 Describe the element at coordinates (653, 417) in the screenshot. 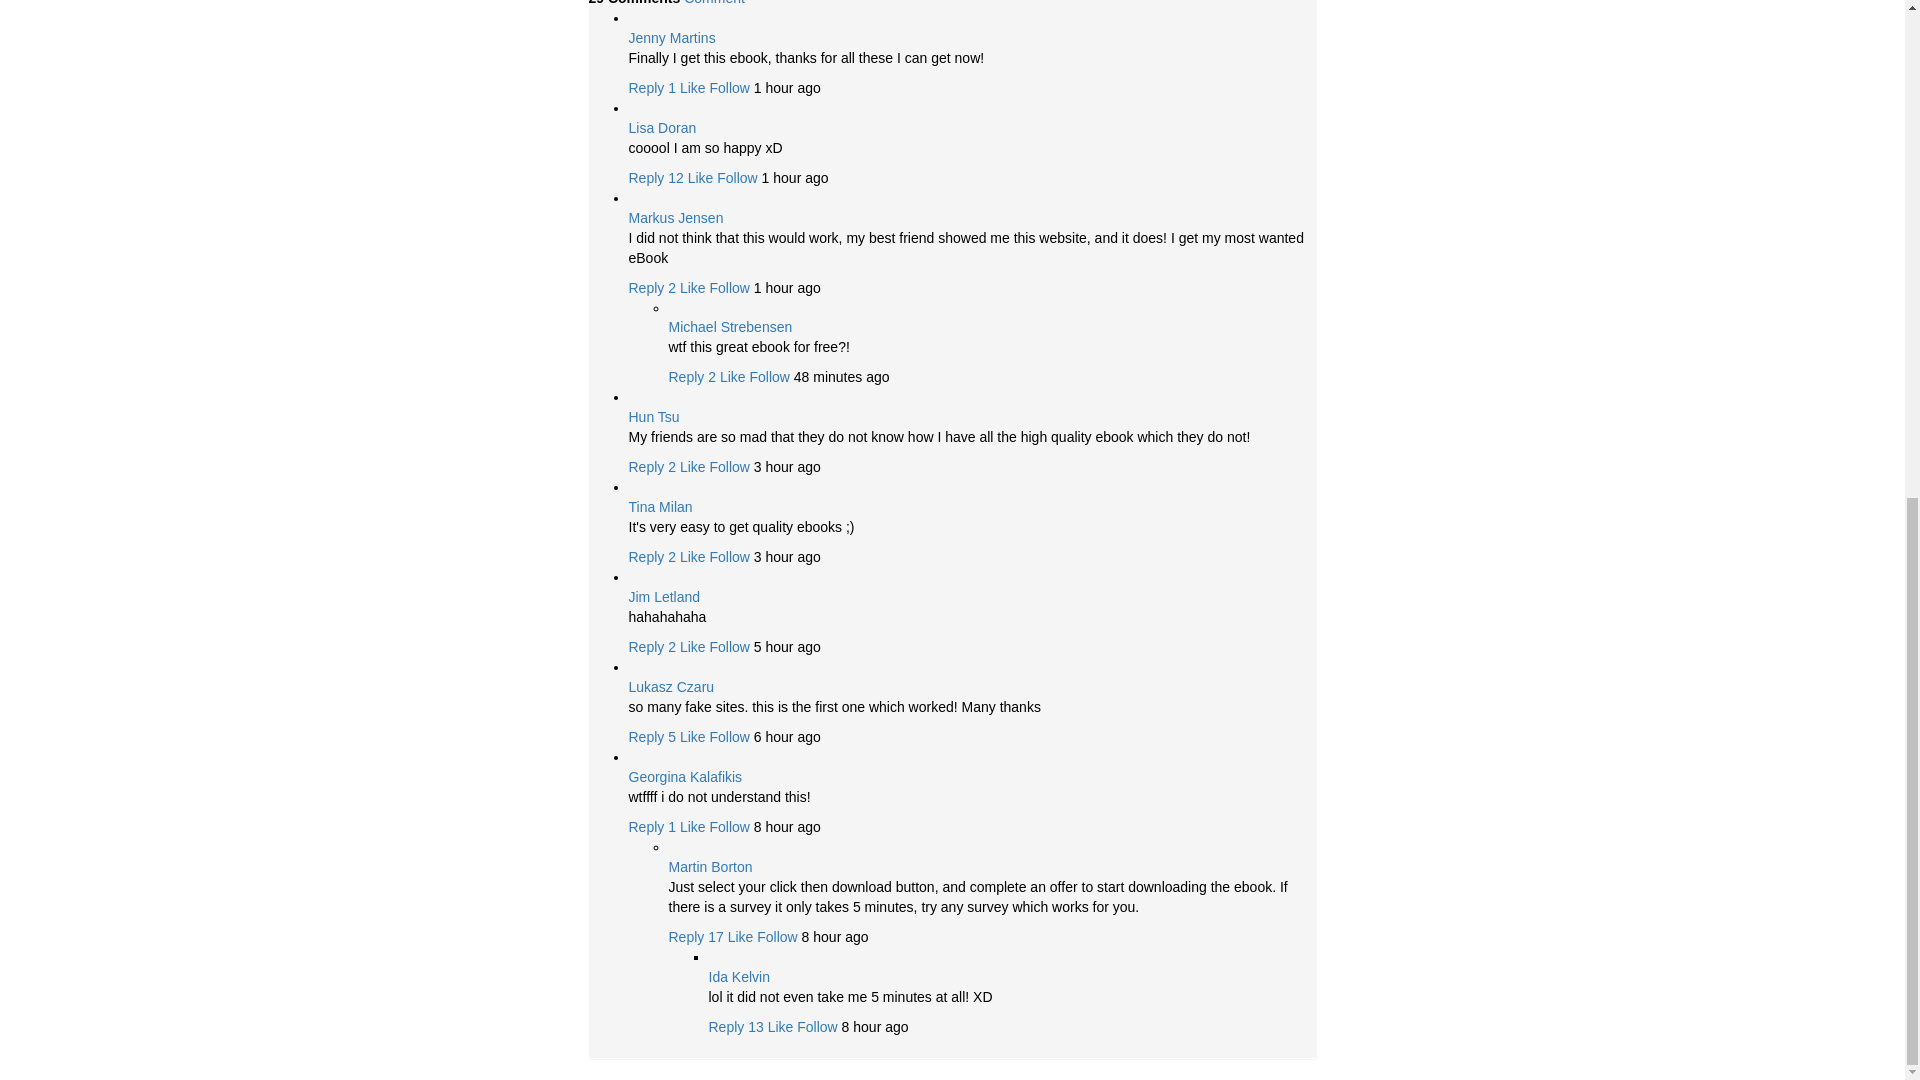

I see `Hun Tsu` at that location.